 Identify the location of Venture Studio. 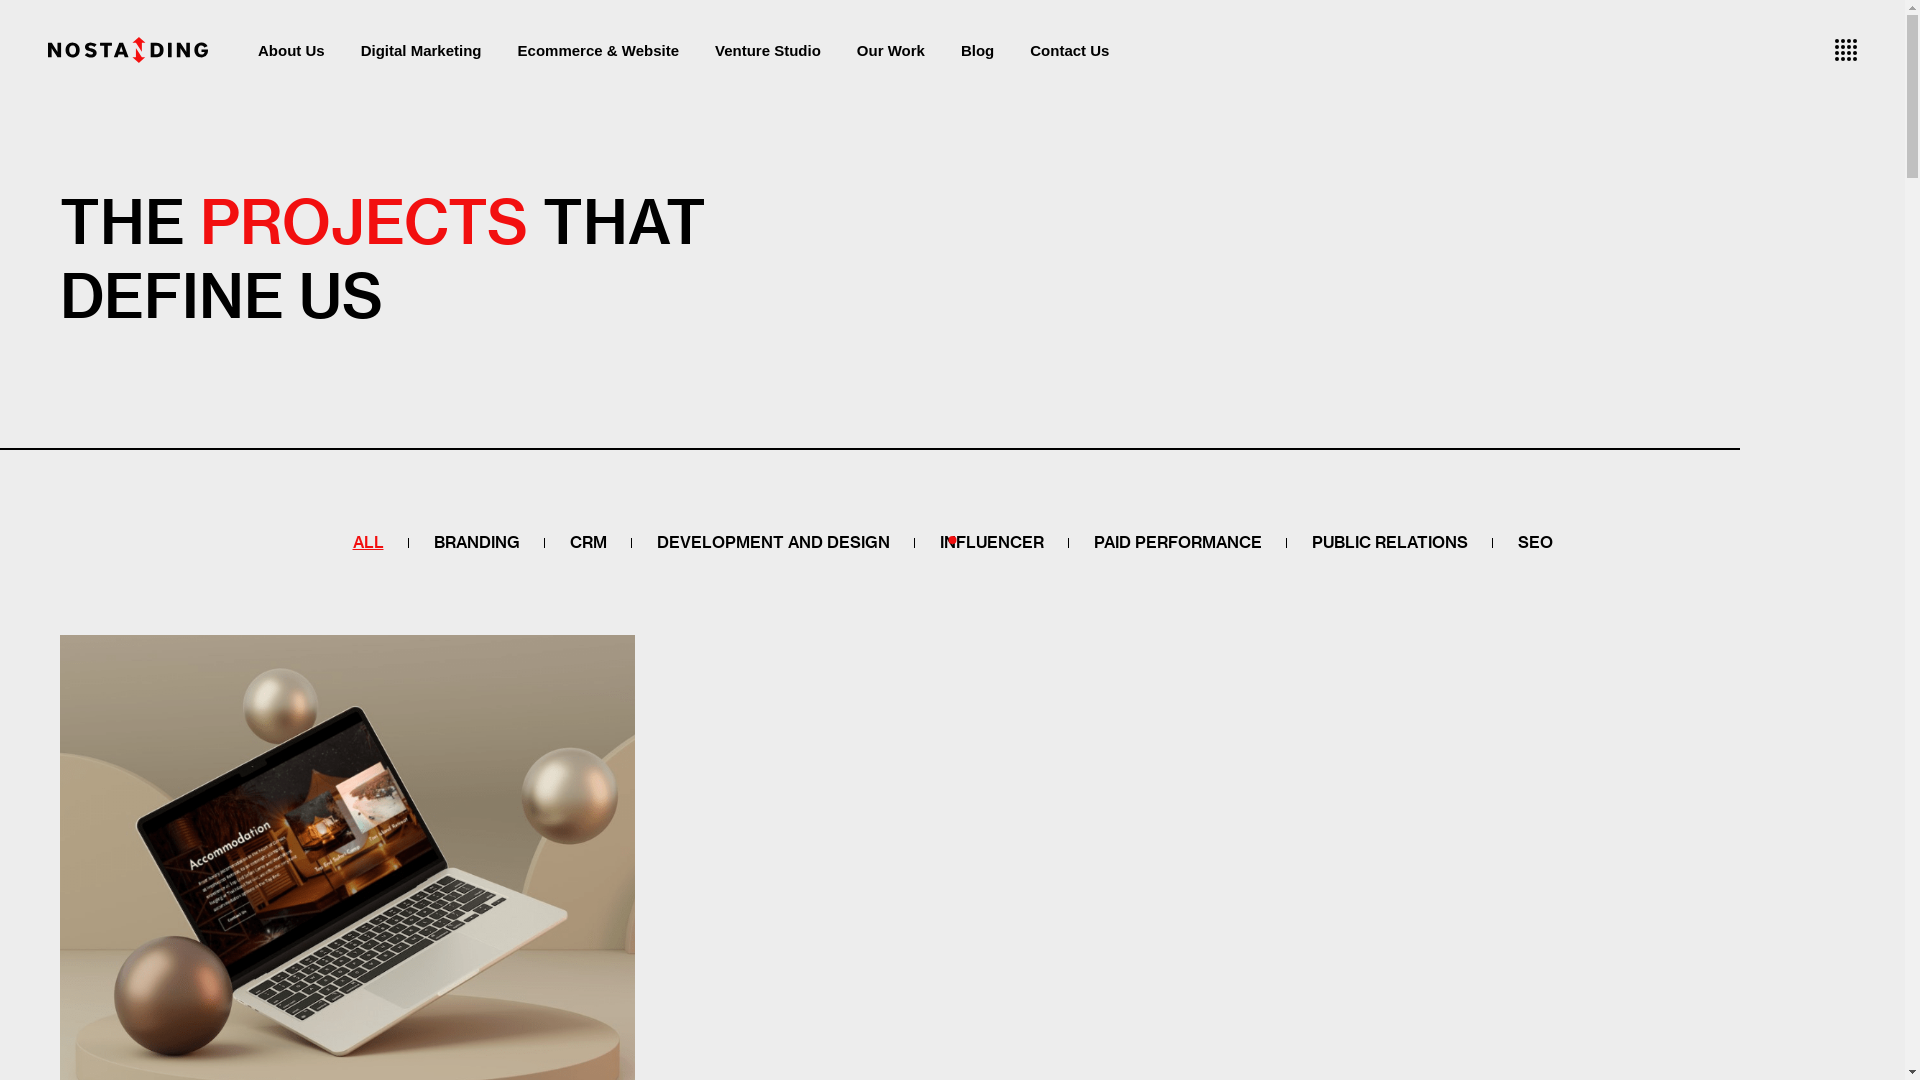
(768, 50).